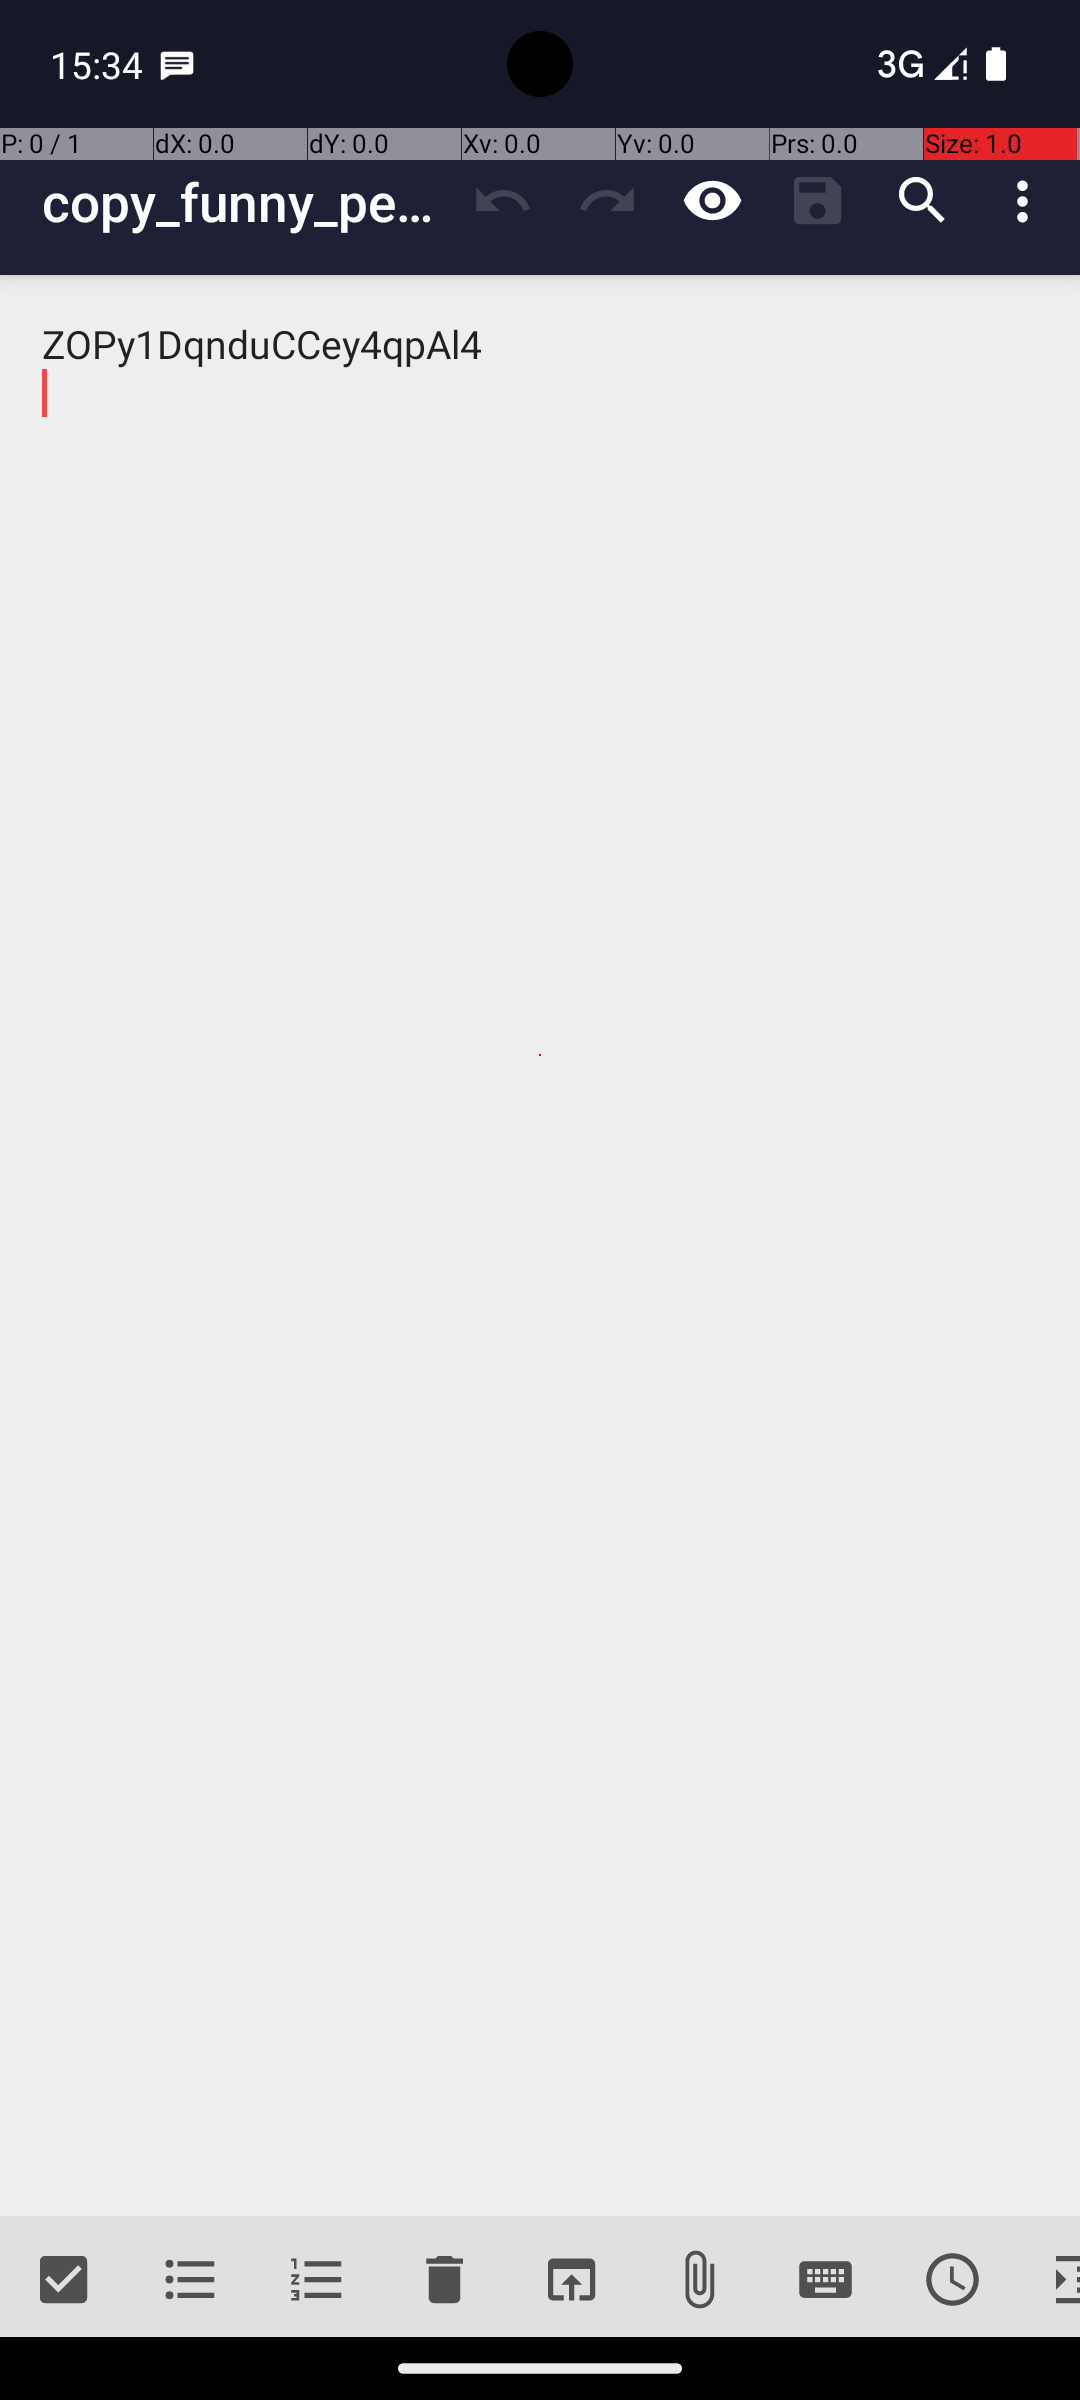  Describe the element at coordinates (571, 2280) in the screenshot. I see `Open link` at that location.